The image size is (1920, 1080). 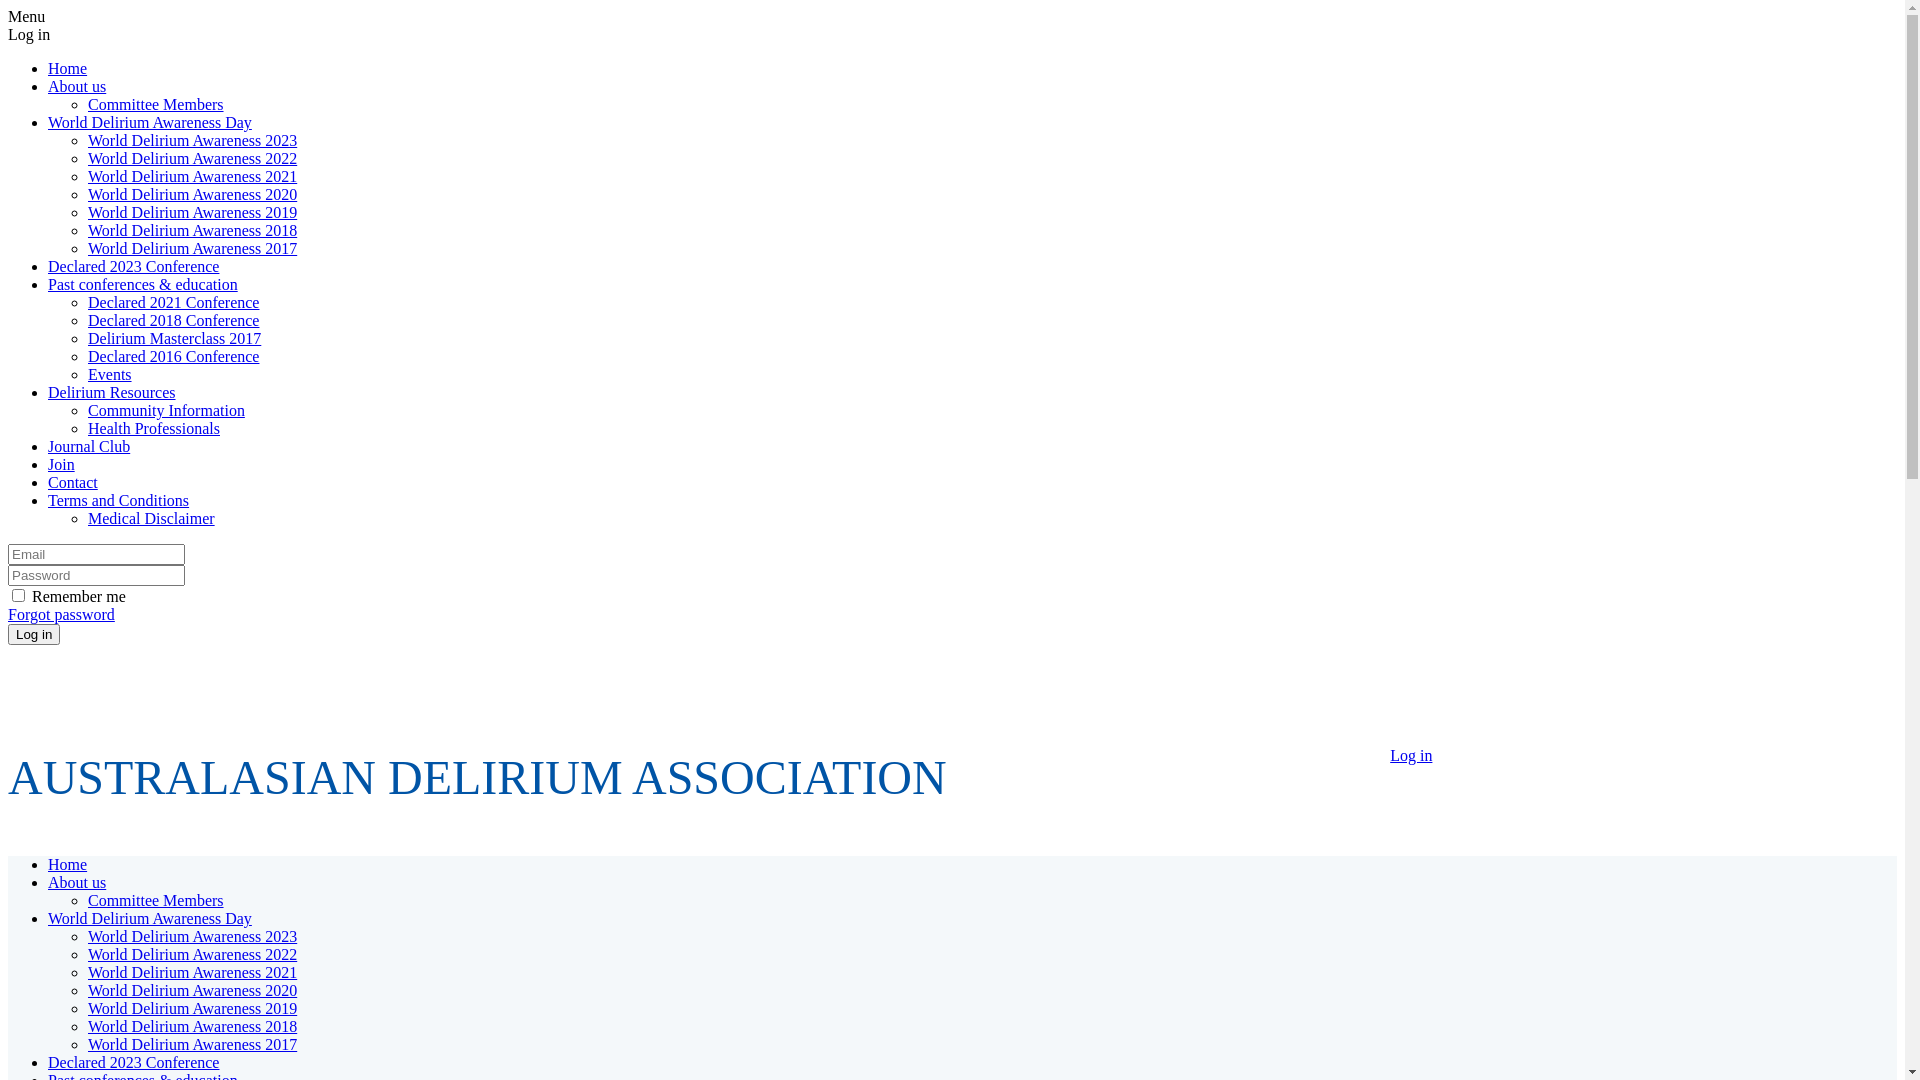 I want to click on Contact, so click(x=73, y=482).